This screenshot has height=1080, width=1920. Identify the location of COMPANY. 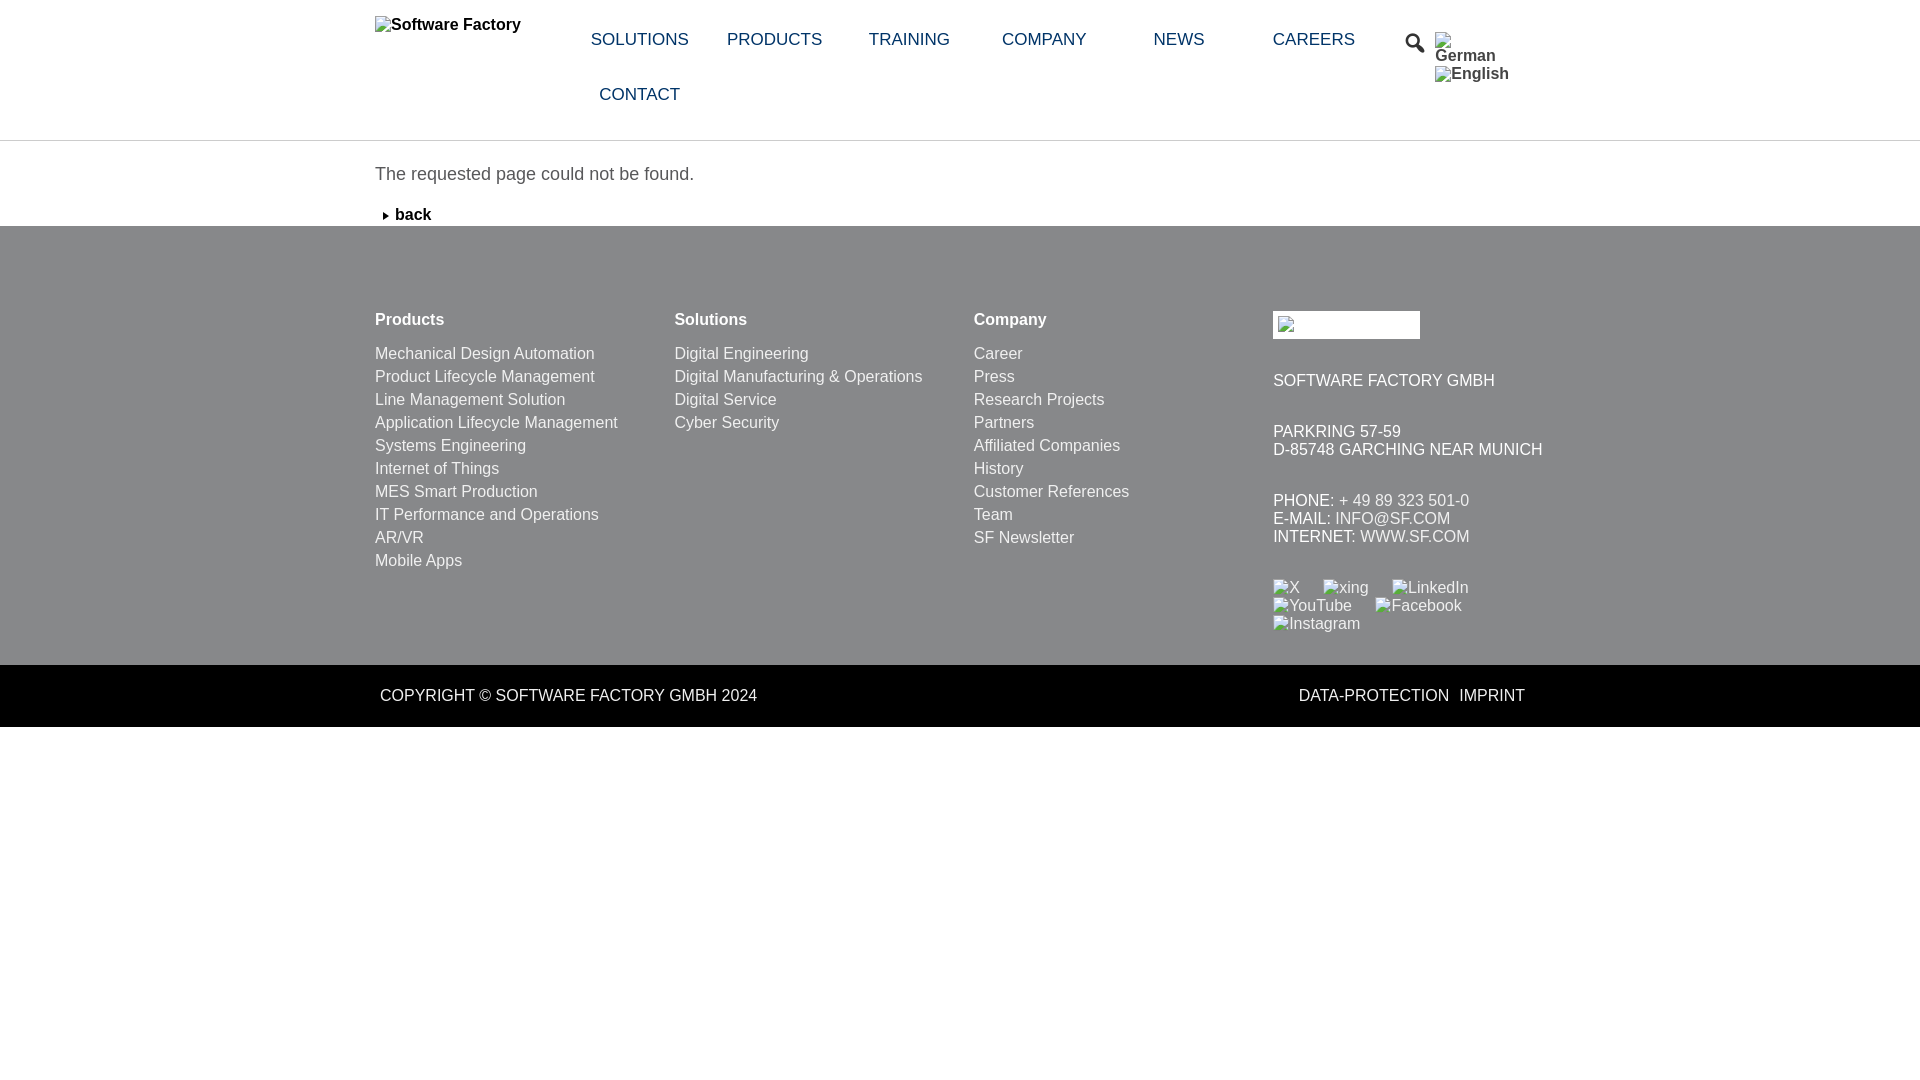
(1044, 40).